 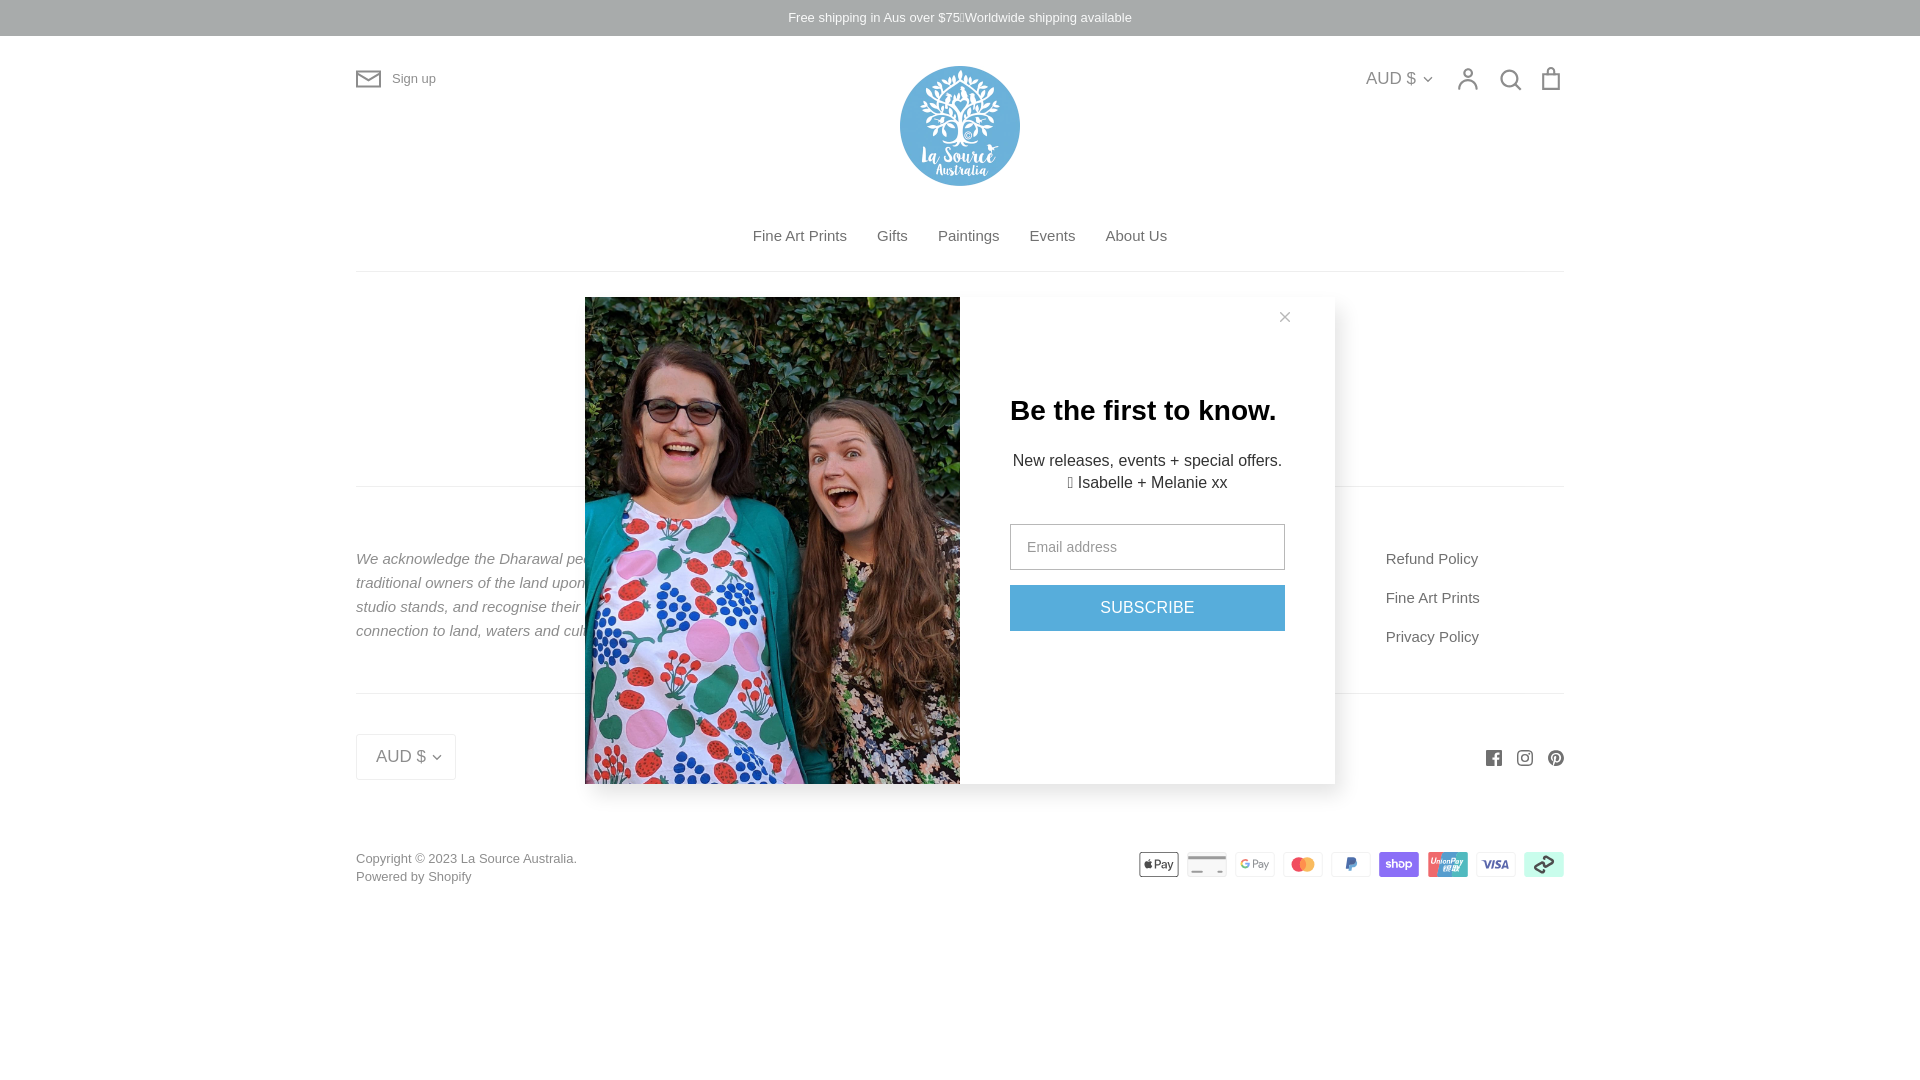 What do you see at coordinates (1245, 637) in the screenshot?
I see `Terms/Conditions` at bounding box center [1245, 637].